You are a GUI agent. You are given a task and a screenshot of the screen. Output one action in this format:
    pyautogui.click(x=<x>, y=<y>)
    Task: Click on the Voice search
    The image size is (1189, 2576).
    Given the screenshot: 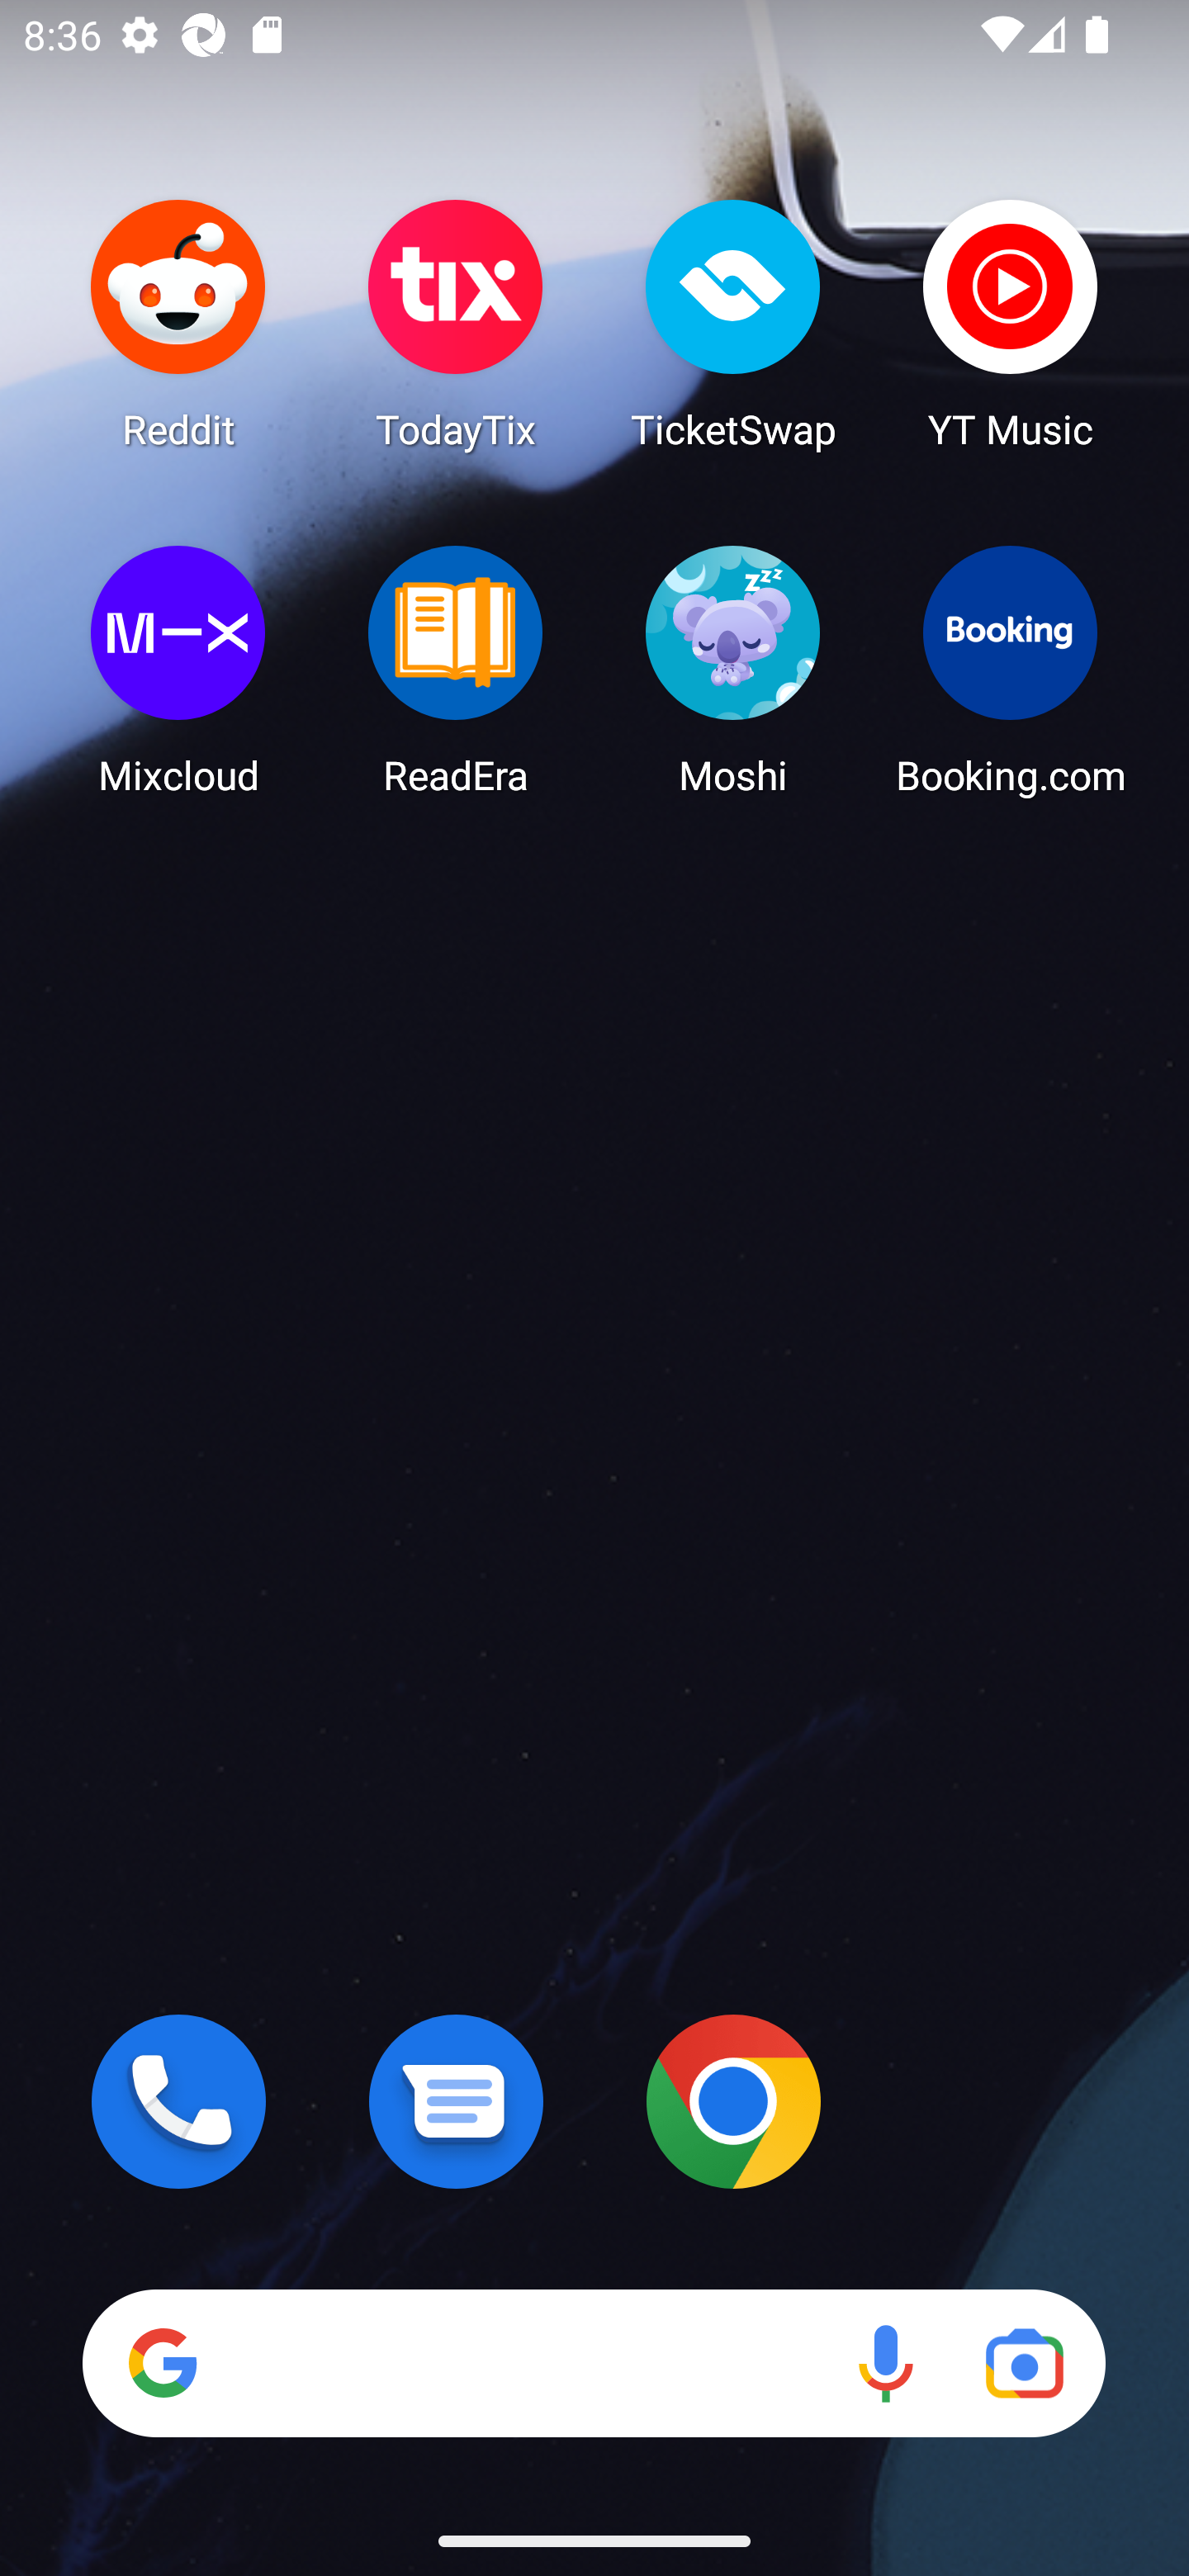 What is the action you would take?
    pyautogui.click(x=885, y=2363)
    